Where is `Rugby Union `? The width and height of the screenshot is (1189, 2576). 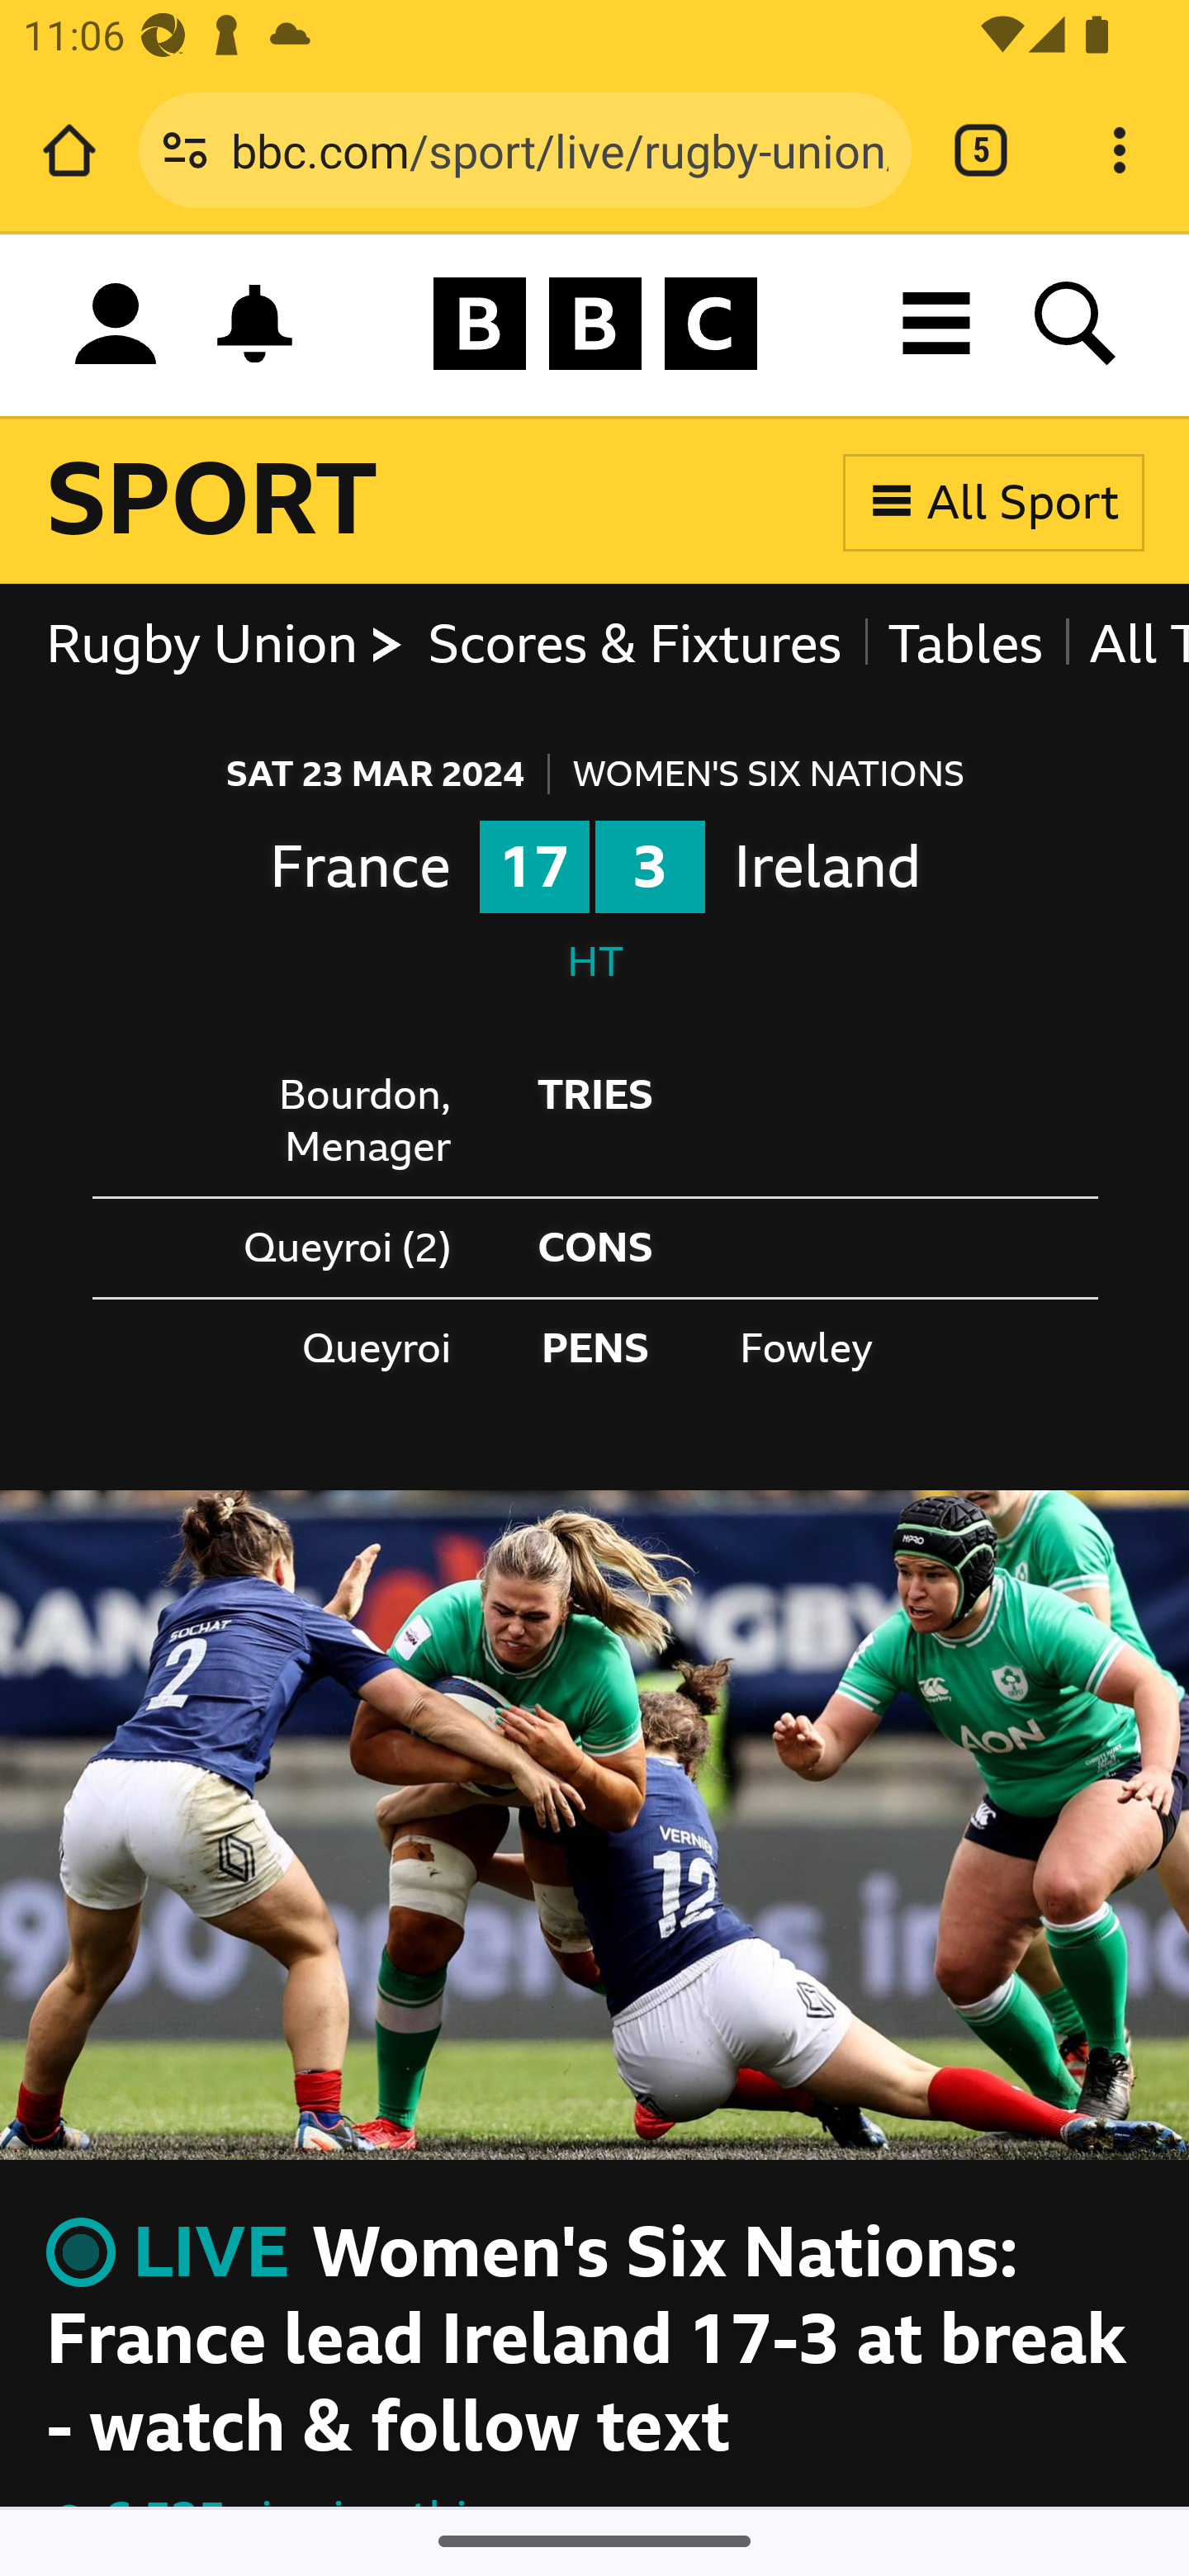 Rugby Union  is located at coordinates (226, 645).